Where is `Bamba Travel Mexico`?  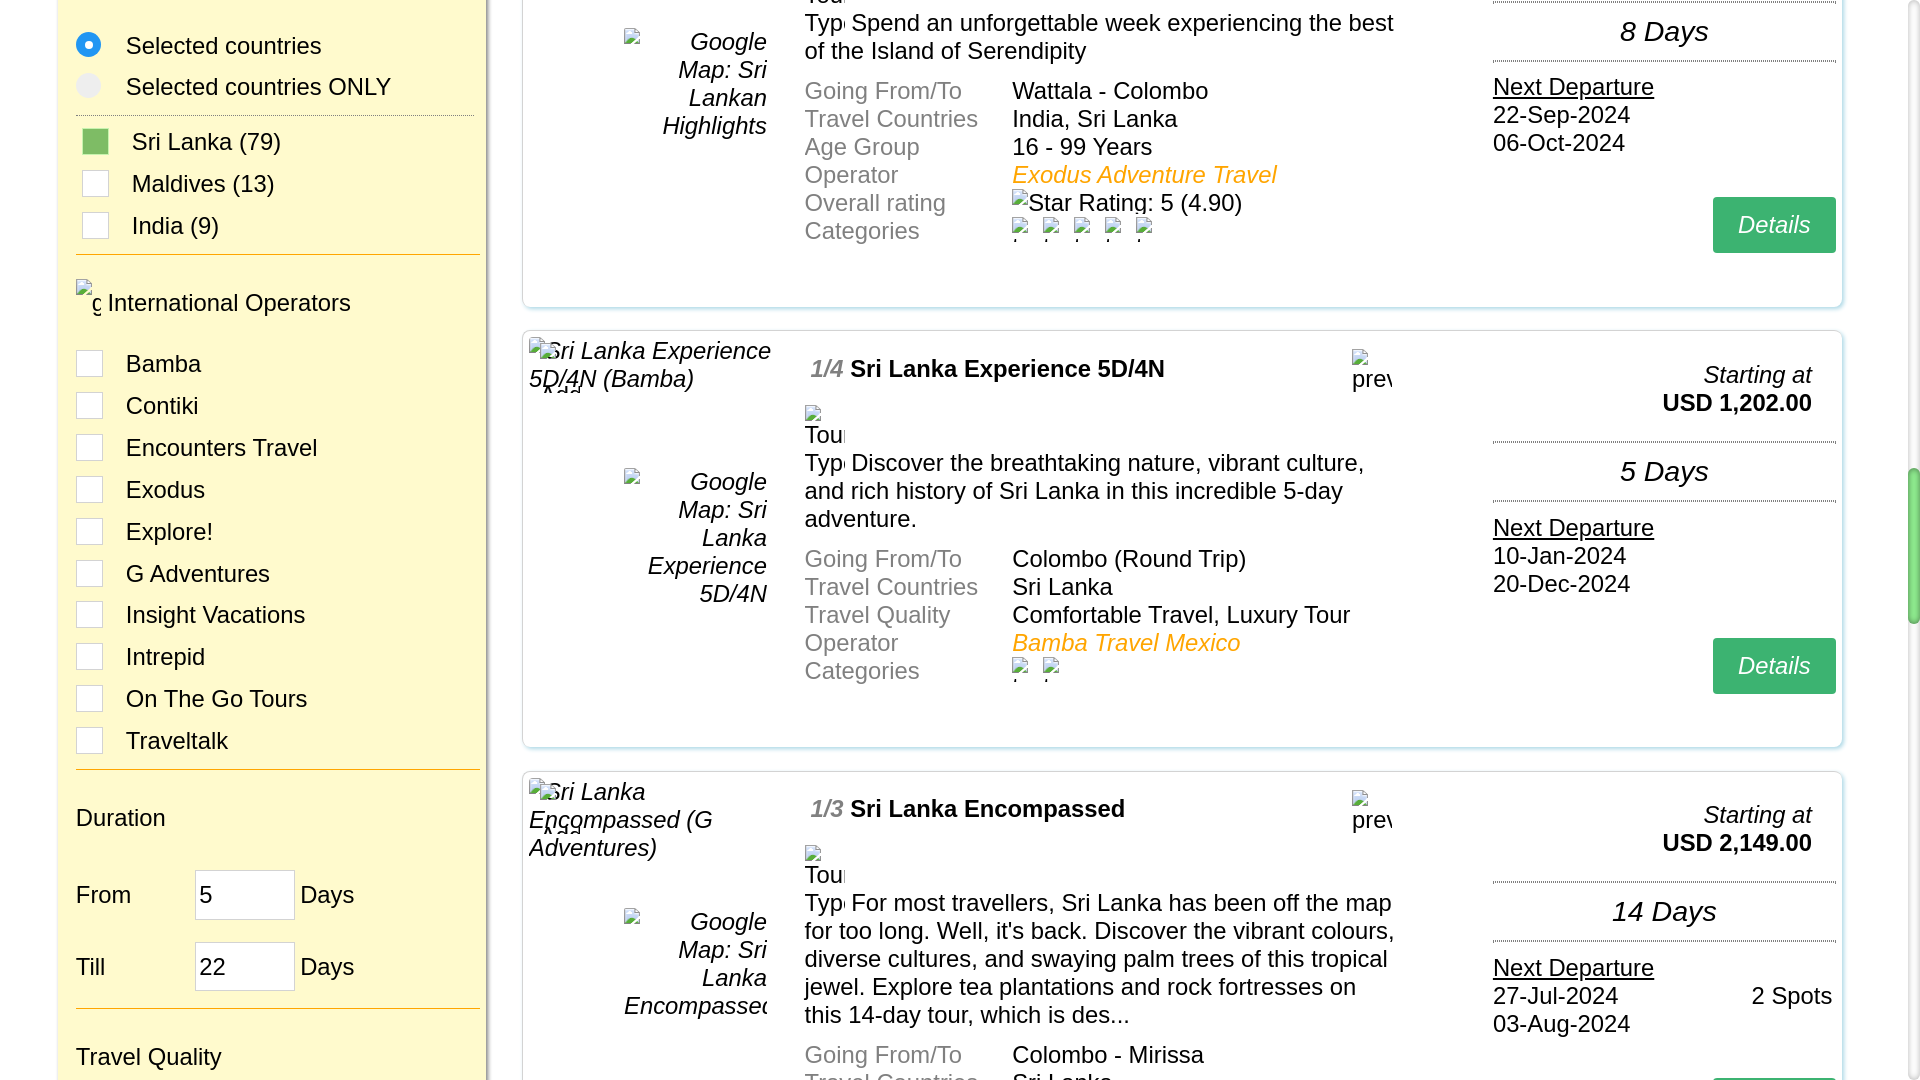 Bamba Travel Mexico is located at coordinates (1126, 642).